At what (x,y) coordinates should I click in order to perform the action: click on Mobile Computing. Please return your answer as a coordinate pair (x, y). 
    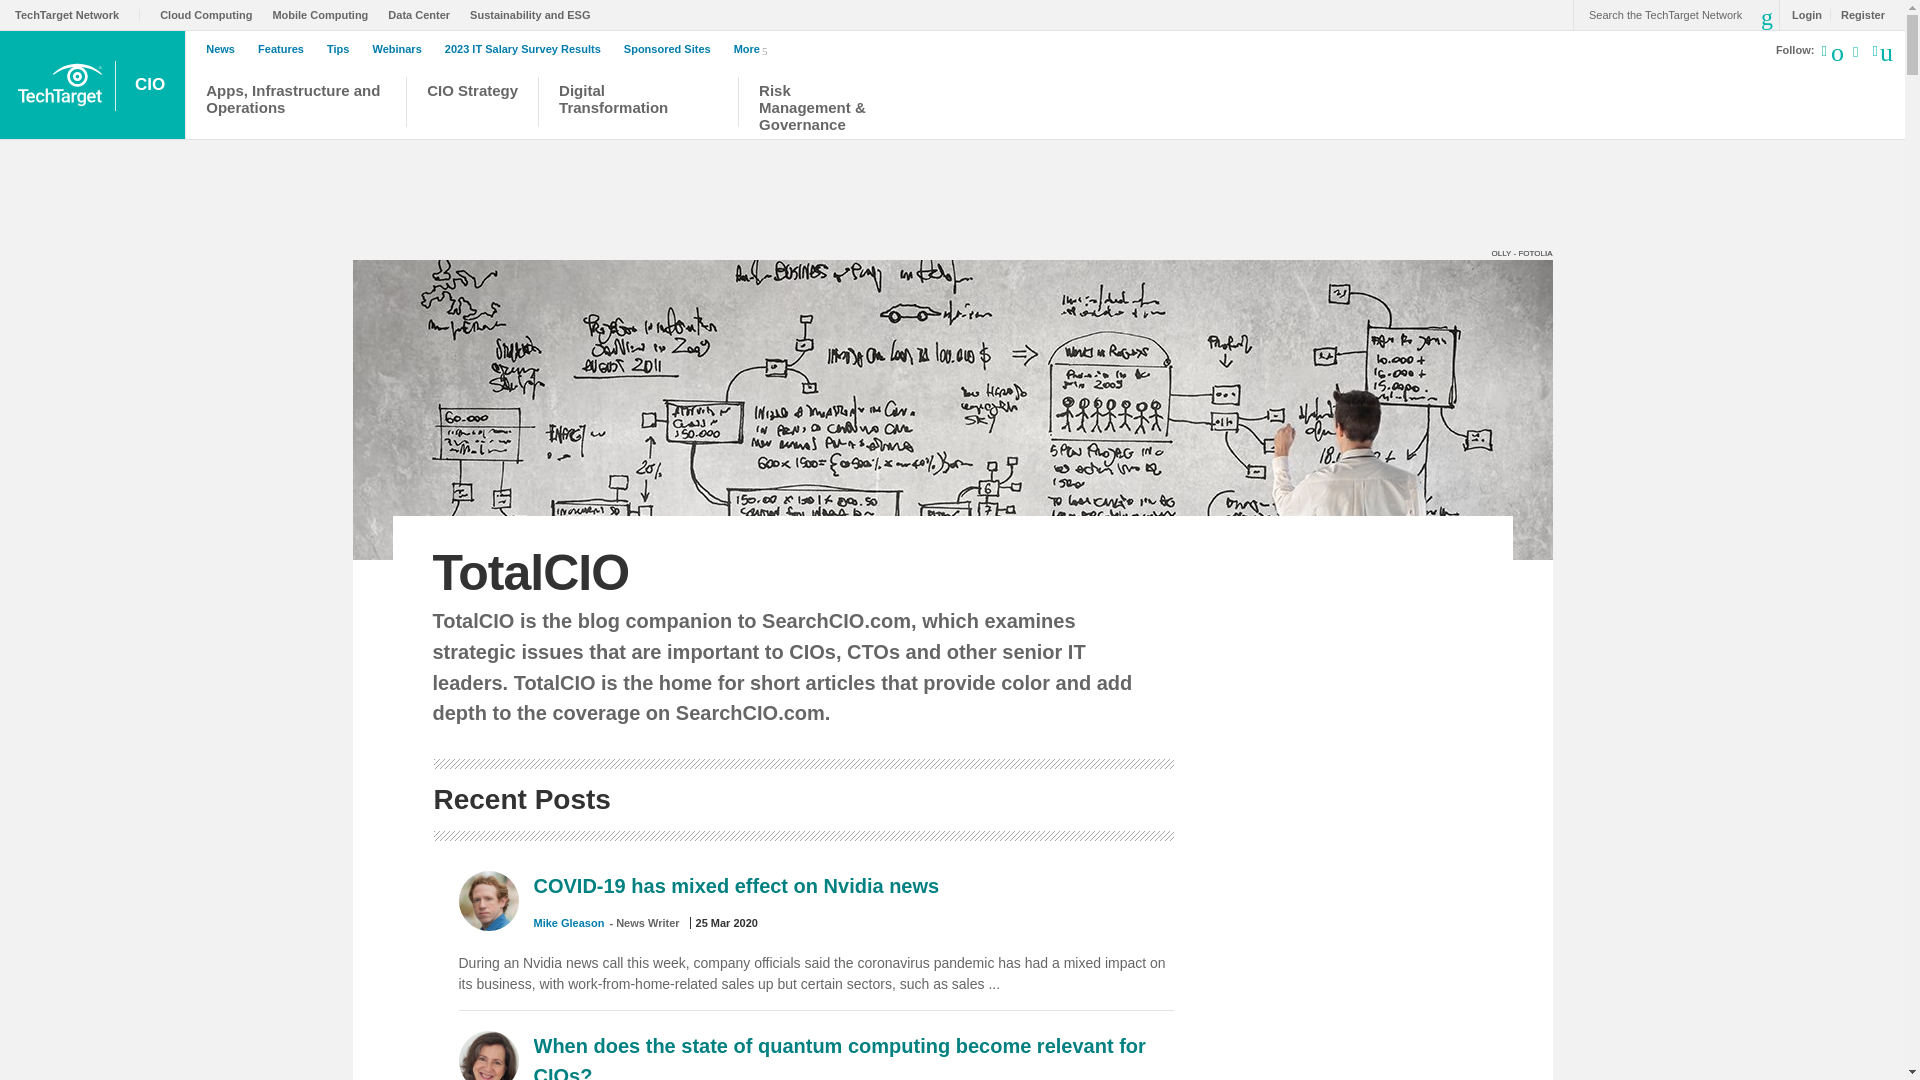
    Looking at the image, I should click on (325, 14).